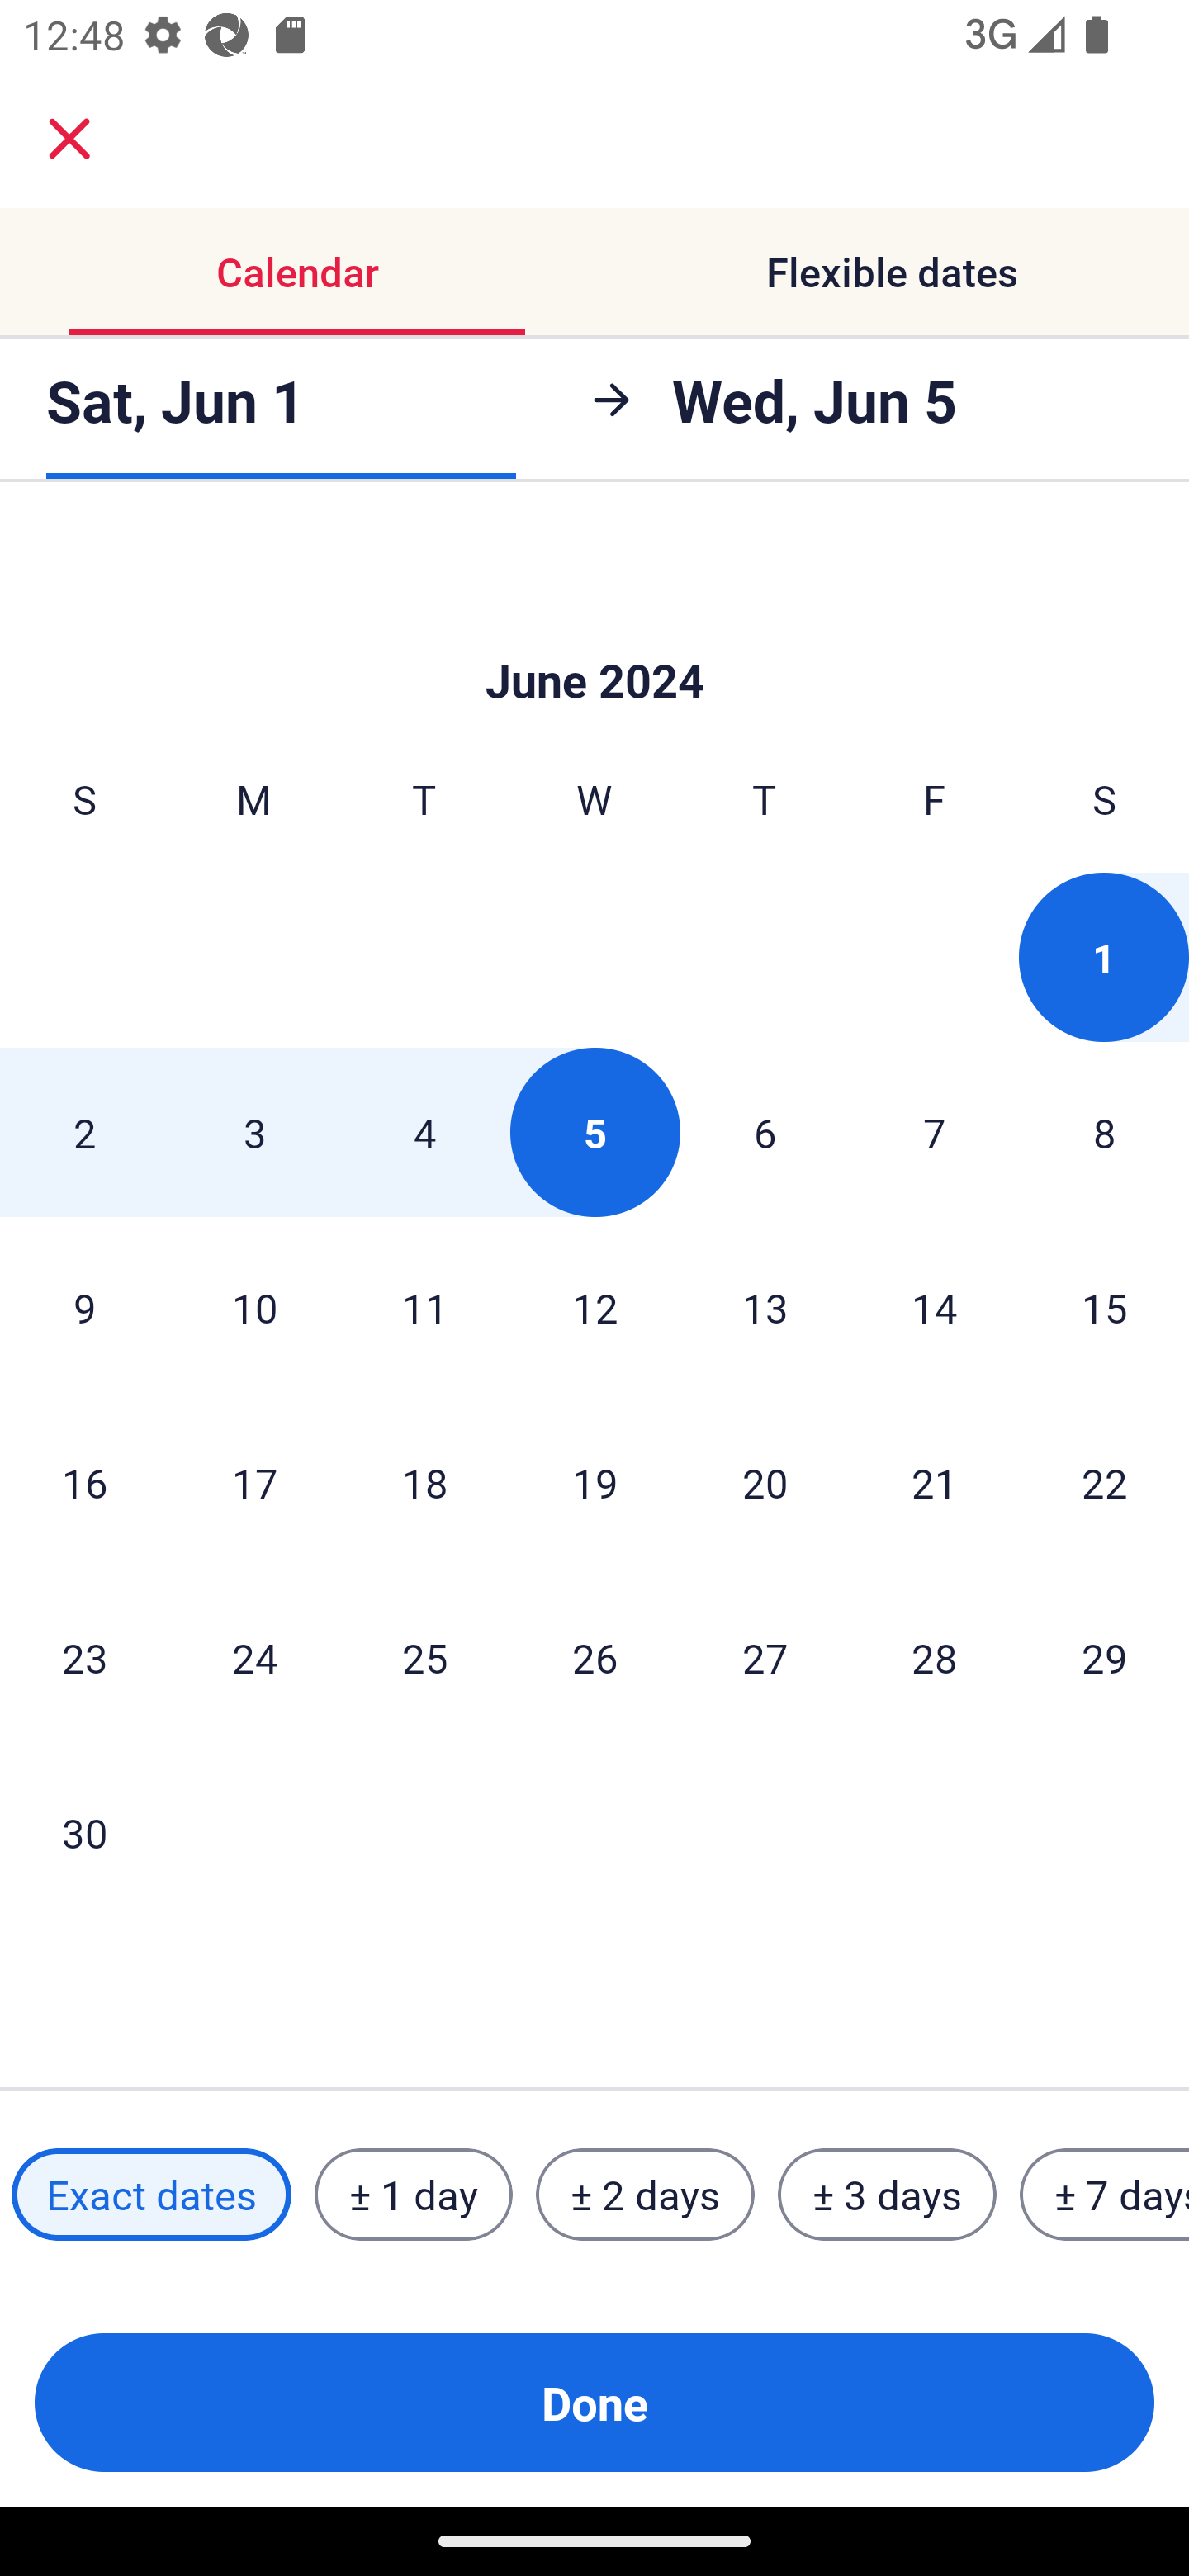  What do you see at coordinates (1105, 1131) in the screenshot?
I see `8 Saturday, June 8, 2024` at bounding box center [1105, 1131].